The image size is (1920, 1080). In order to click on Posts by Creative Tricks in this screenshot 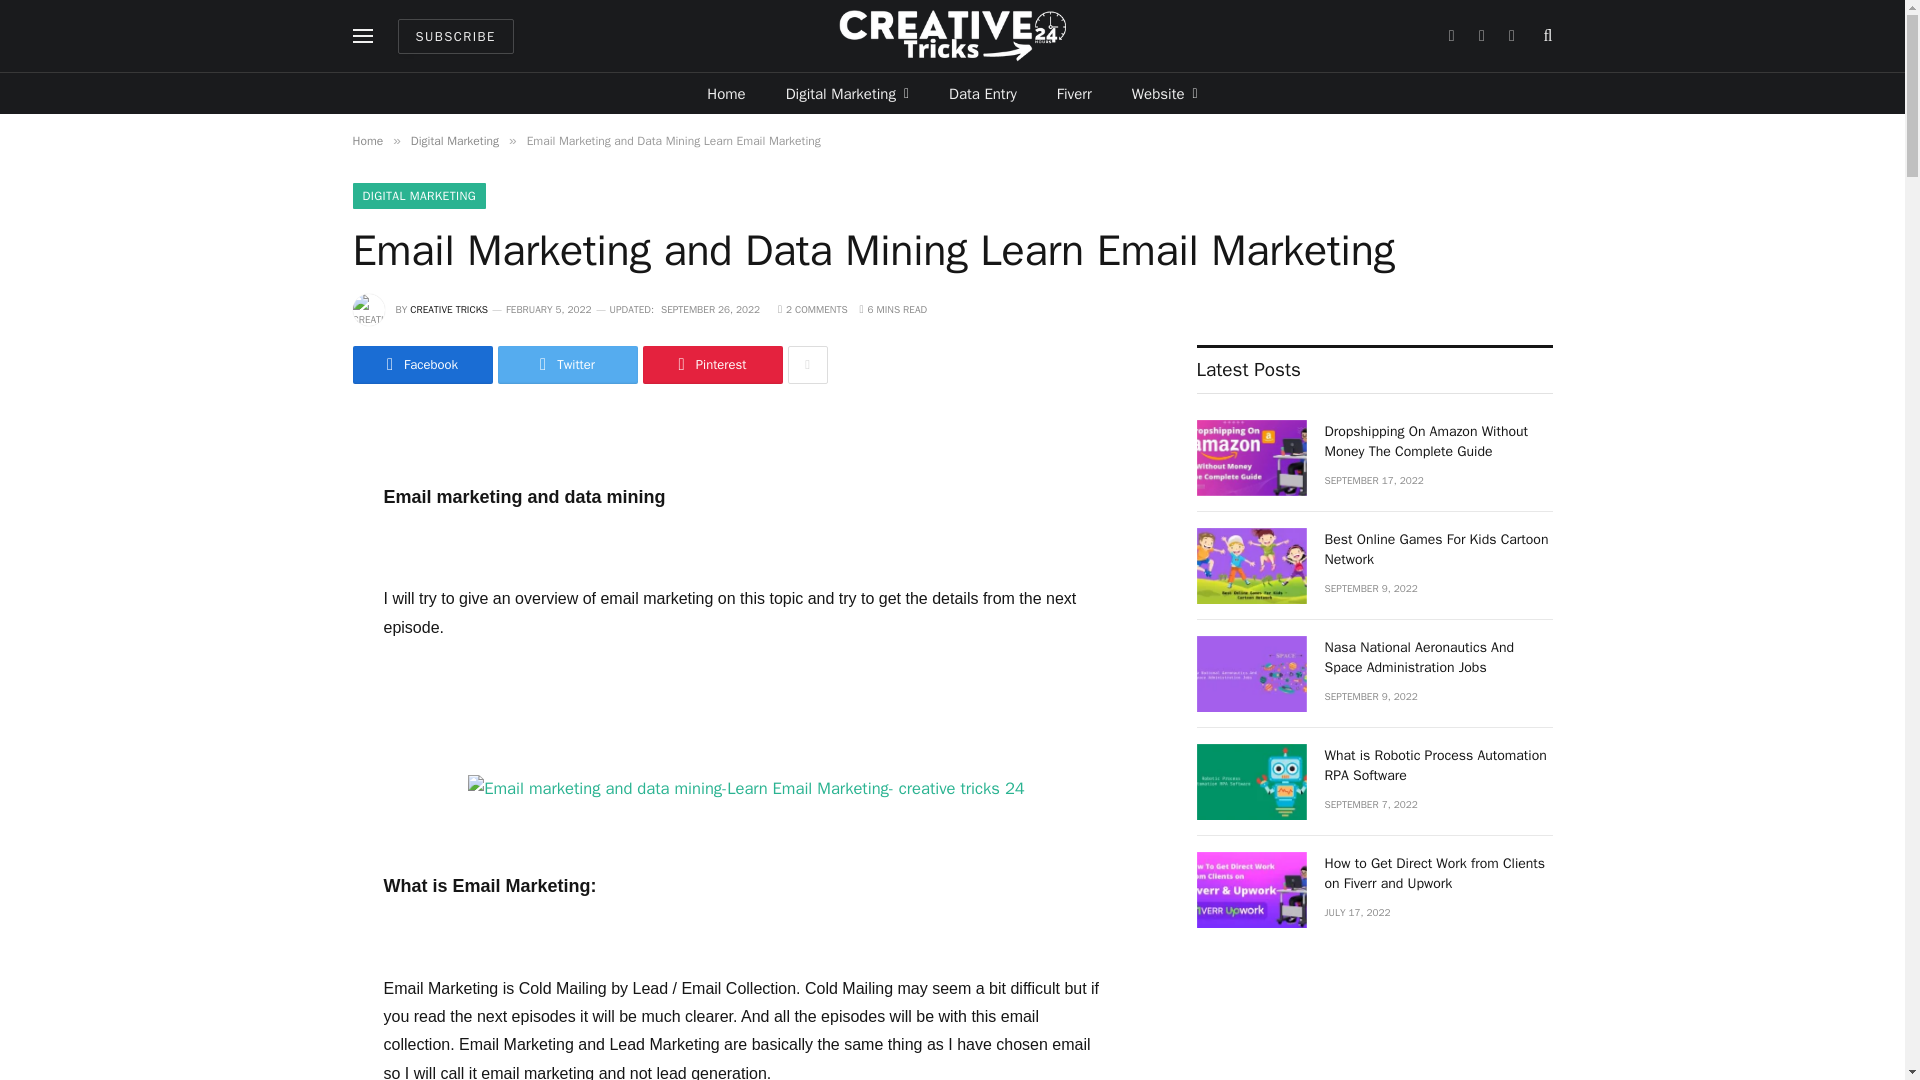, I will do `click(448, 310)`.